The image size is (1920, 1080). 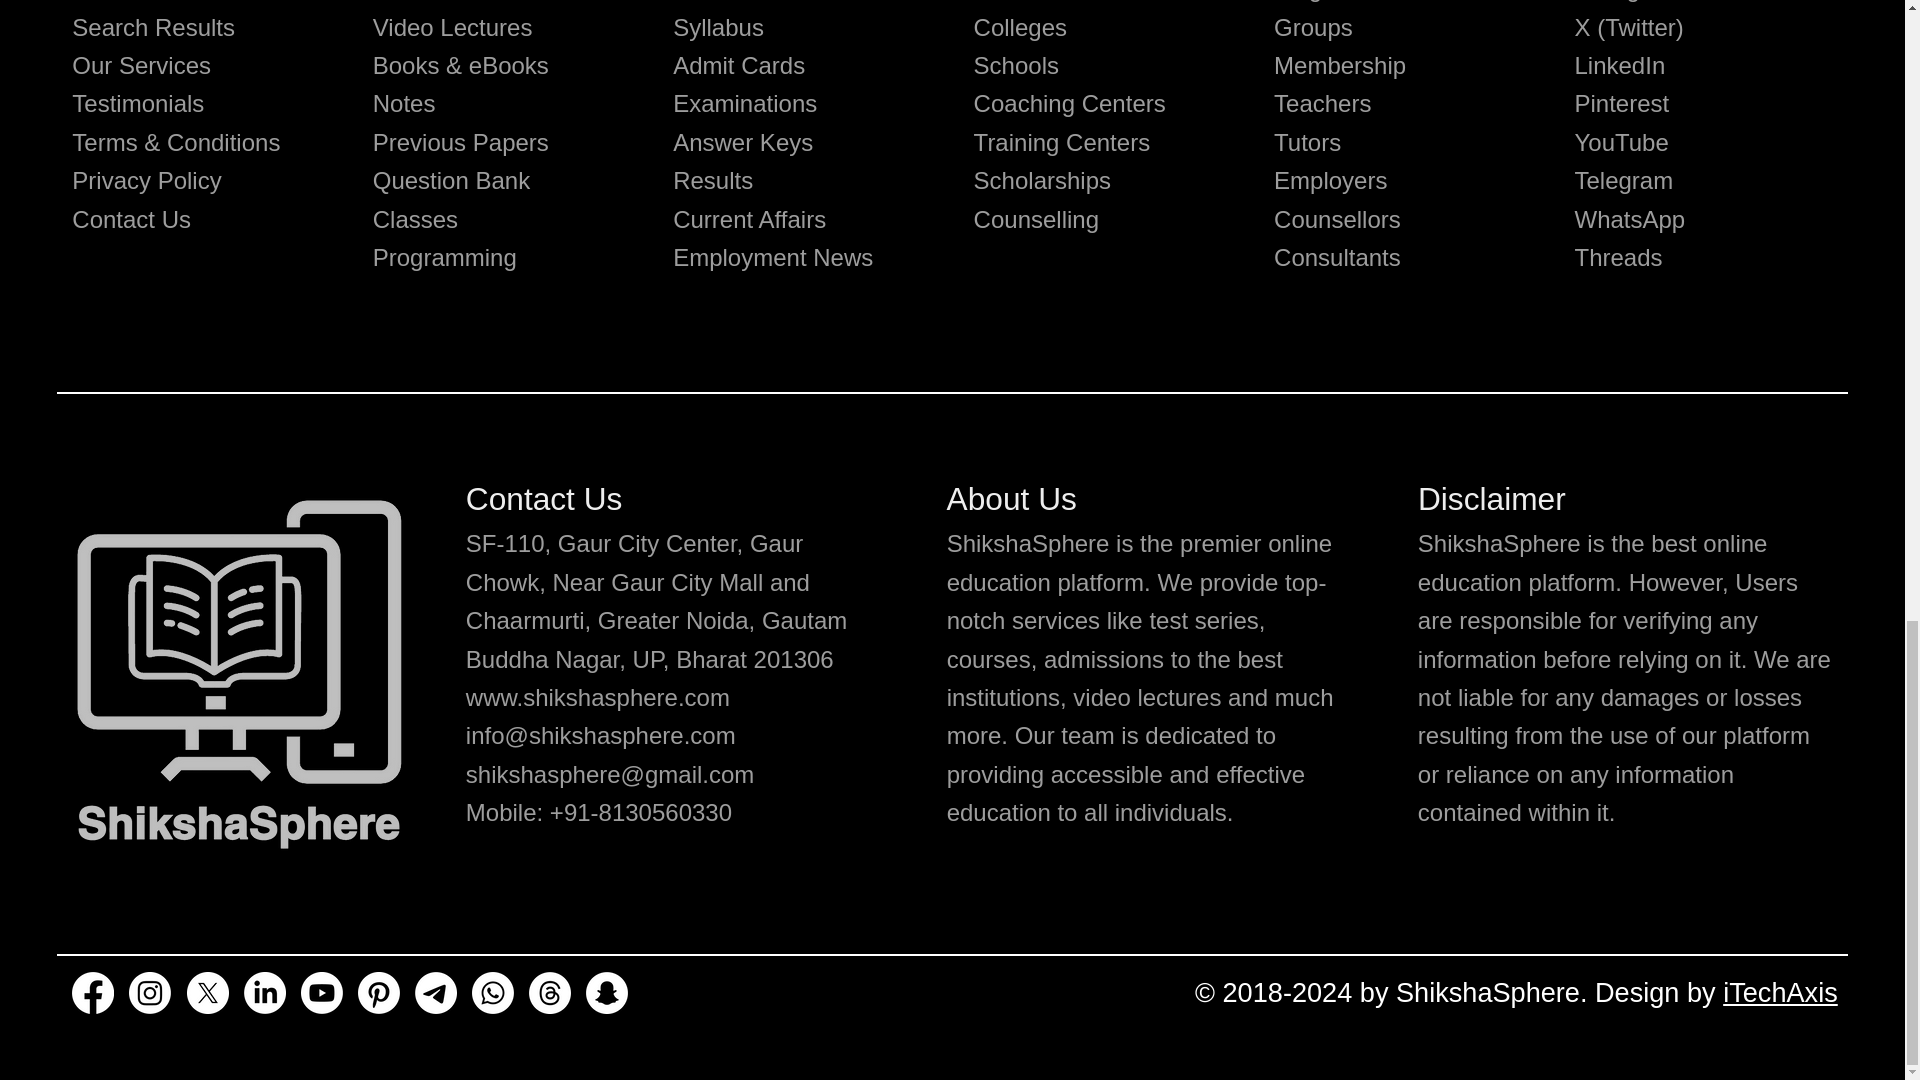 What do you see at coordinates (153, 28) in the screenshot?
I see `Search Results` at bounding box center [153, 28].